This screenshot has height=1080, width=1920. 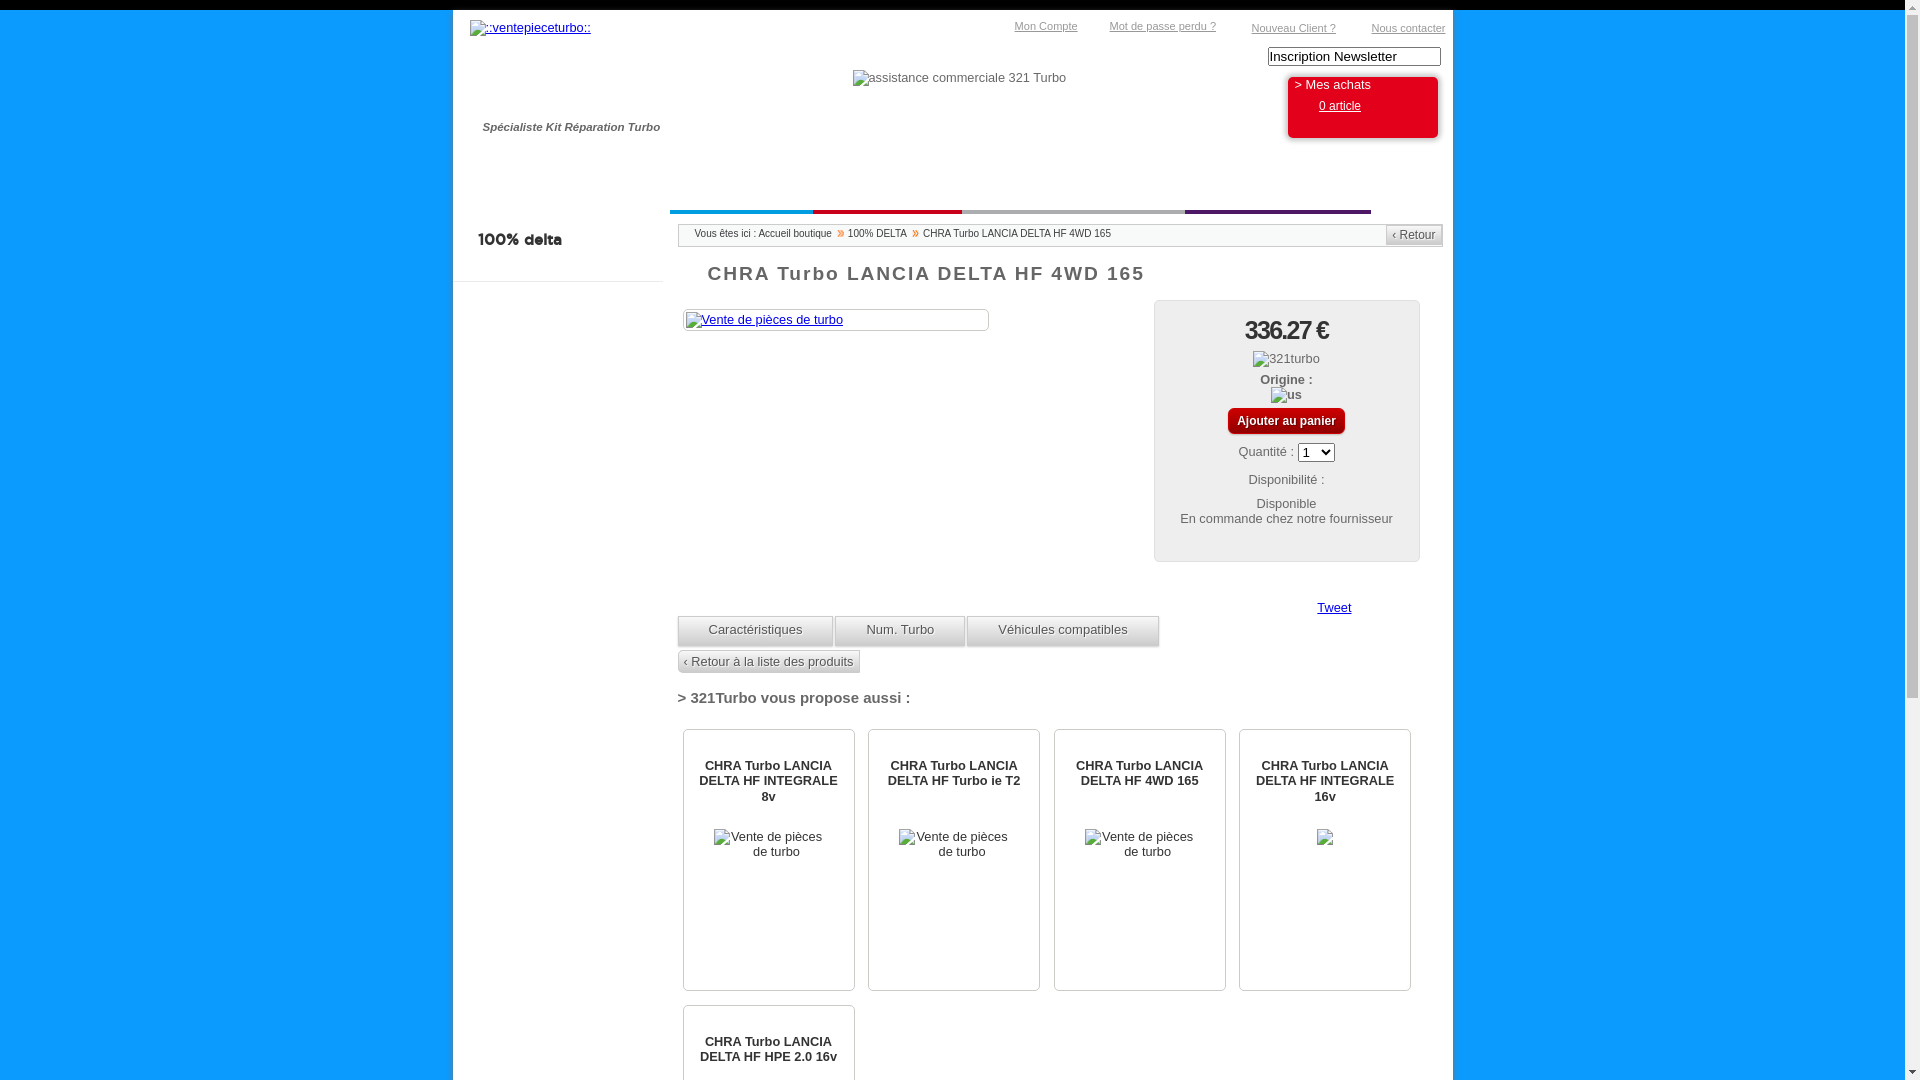 What do you see at coordinates (1325, 860) in the screenshot?
I see `CHRA Turbo LANCIA DELTA HF INTEGRALE 16v` at bounding box center [1325, 860].